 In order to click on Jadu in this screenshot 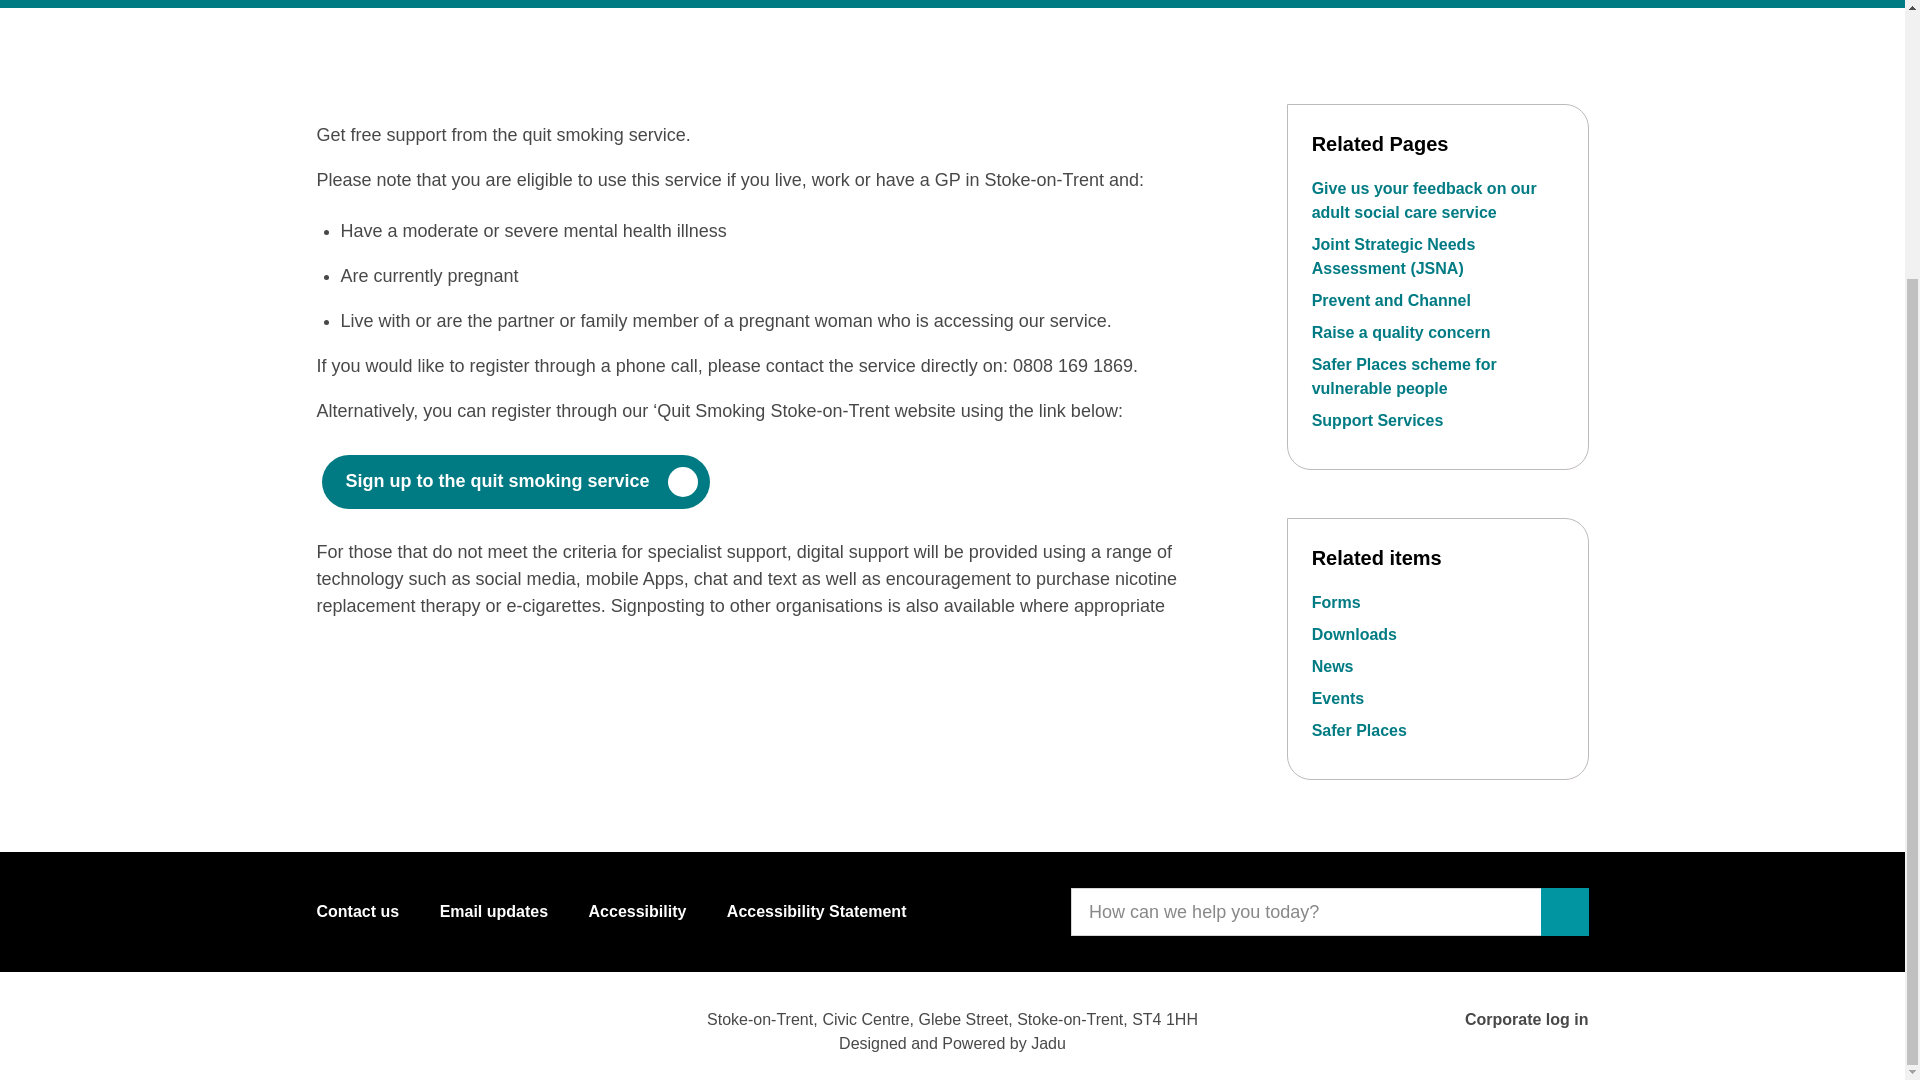, I will do `click(1048, 1042)`.